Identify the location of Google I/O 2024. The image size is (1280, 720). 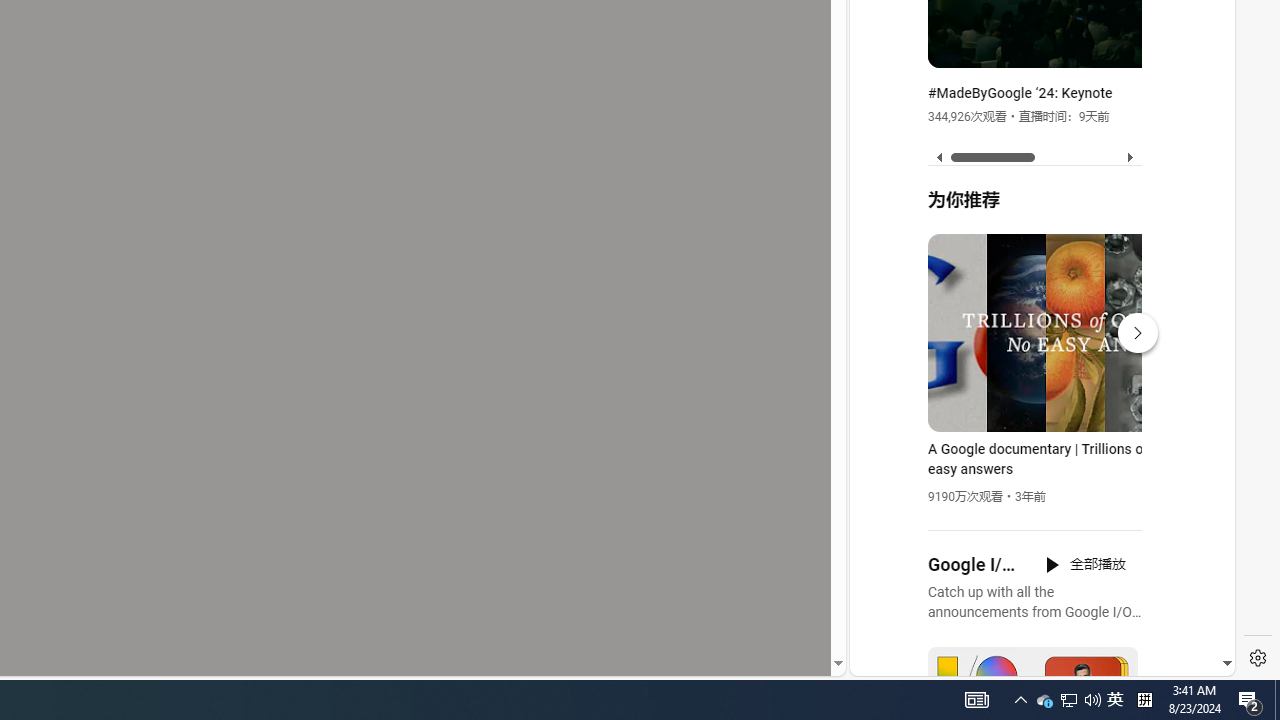
(974, 565).